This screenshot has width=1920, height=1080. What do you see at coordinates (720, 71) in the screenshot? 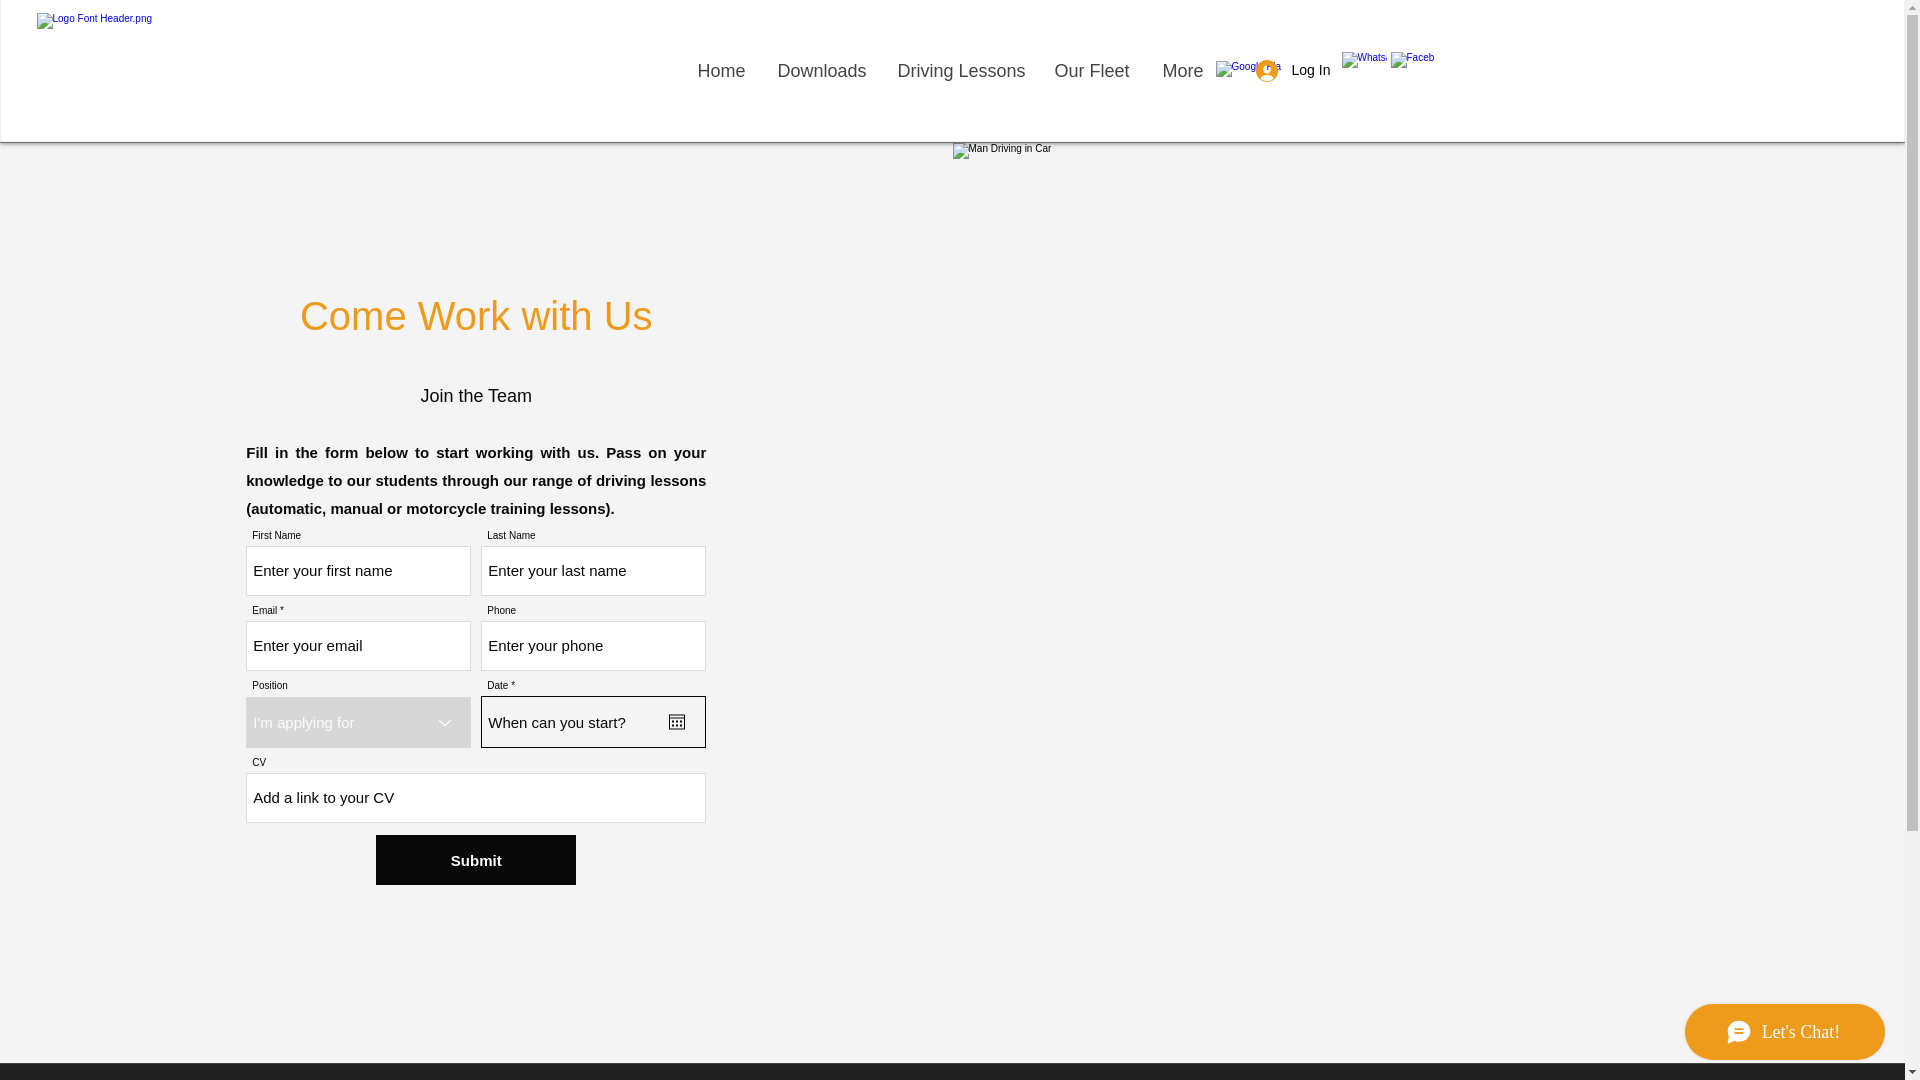
I see `Home` at bounding box center [720, 71].